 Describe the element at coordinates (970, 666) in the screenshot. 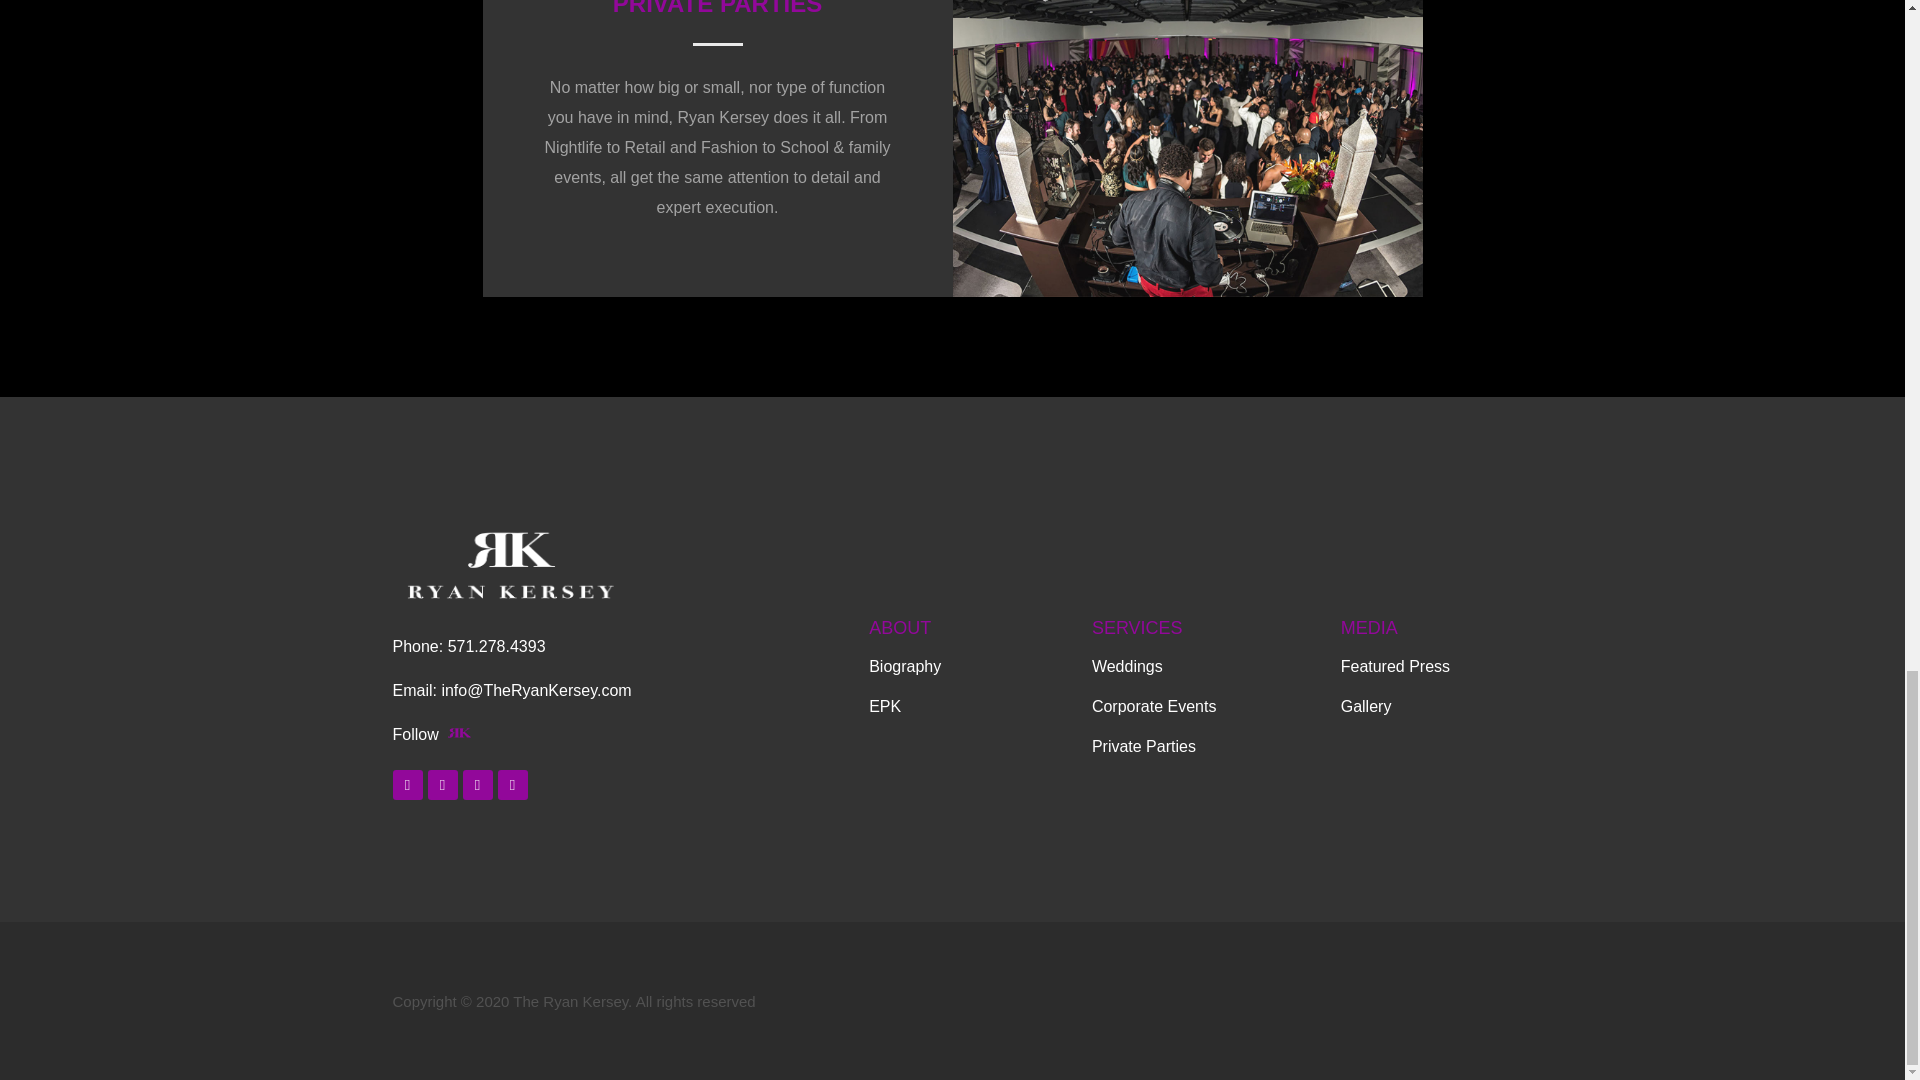

I see `Biography` at that location.